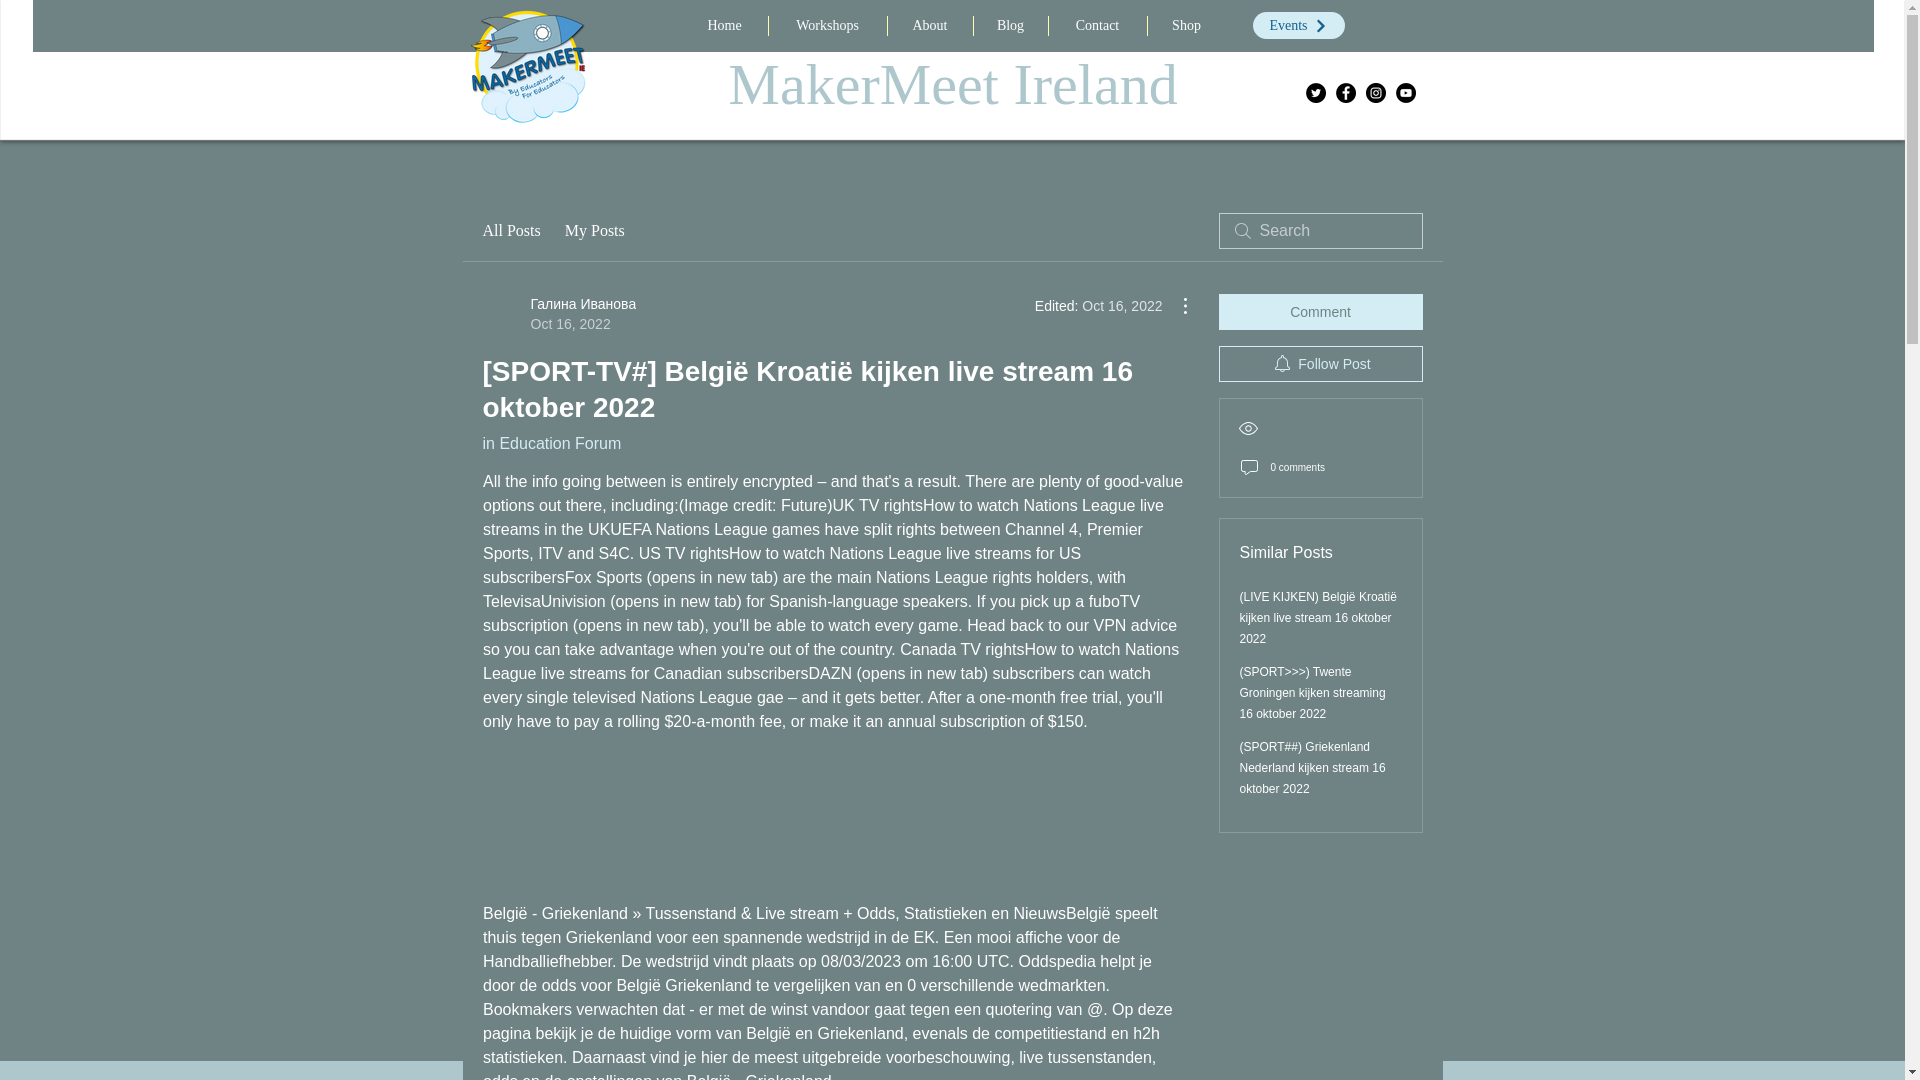  Describe the element at coordinates (930, 26) in the screenshot. I see `About` at that location.